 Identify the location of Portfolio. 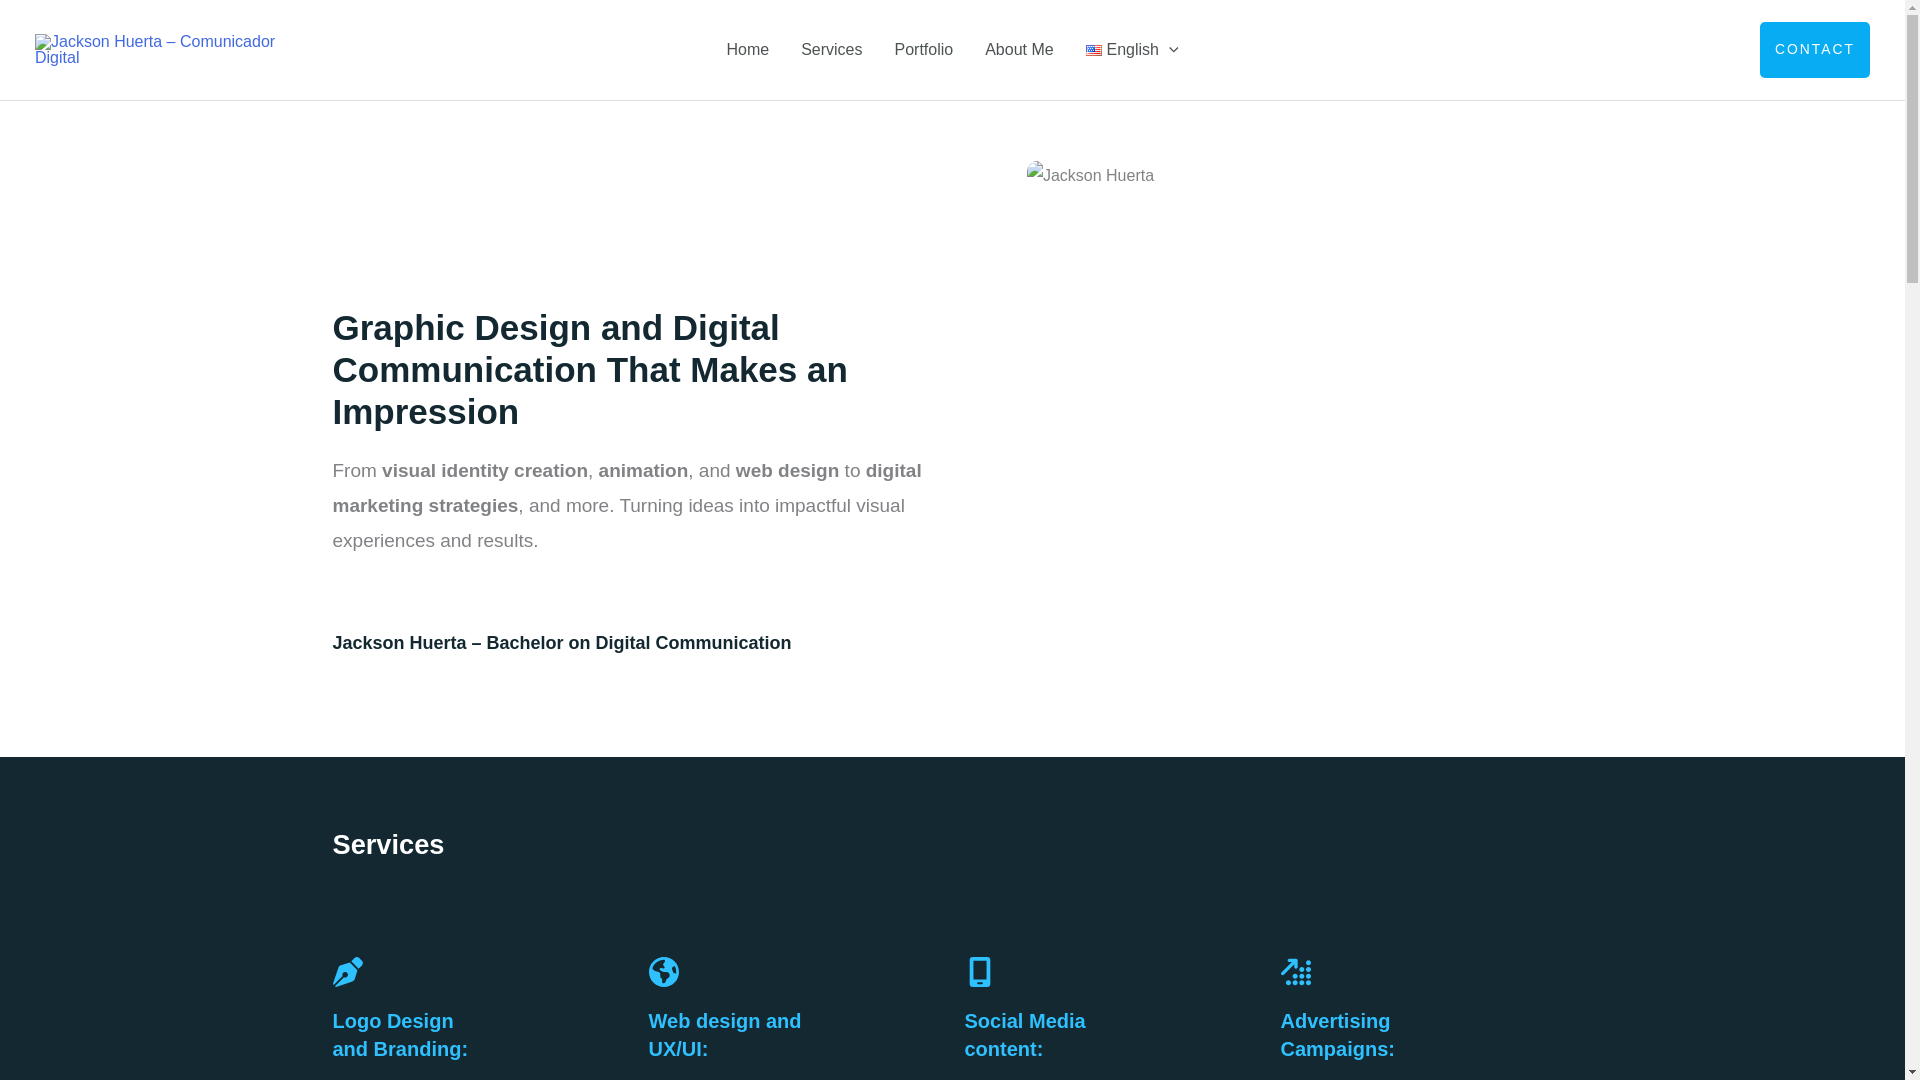
(923, 50).